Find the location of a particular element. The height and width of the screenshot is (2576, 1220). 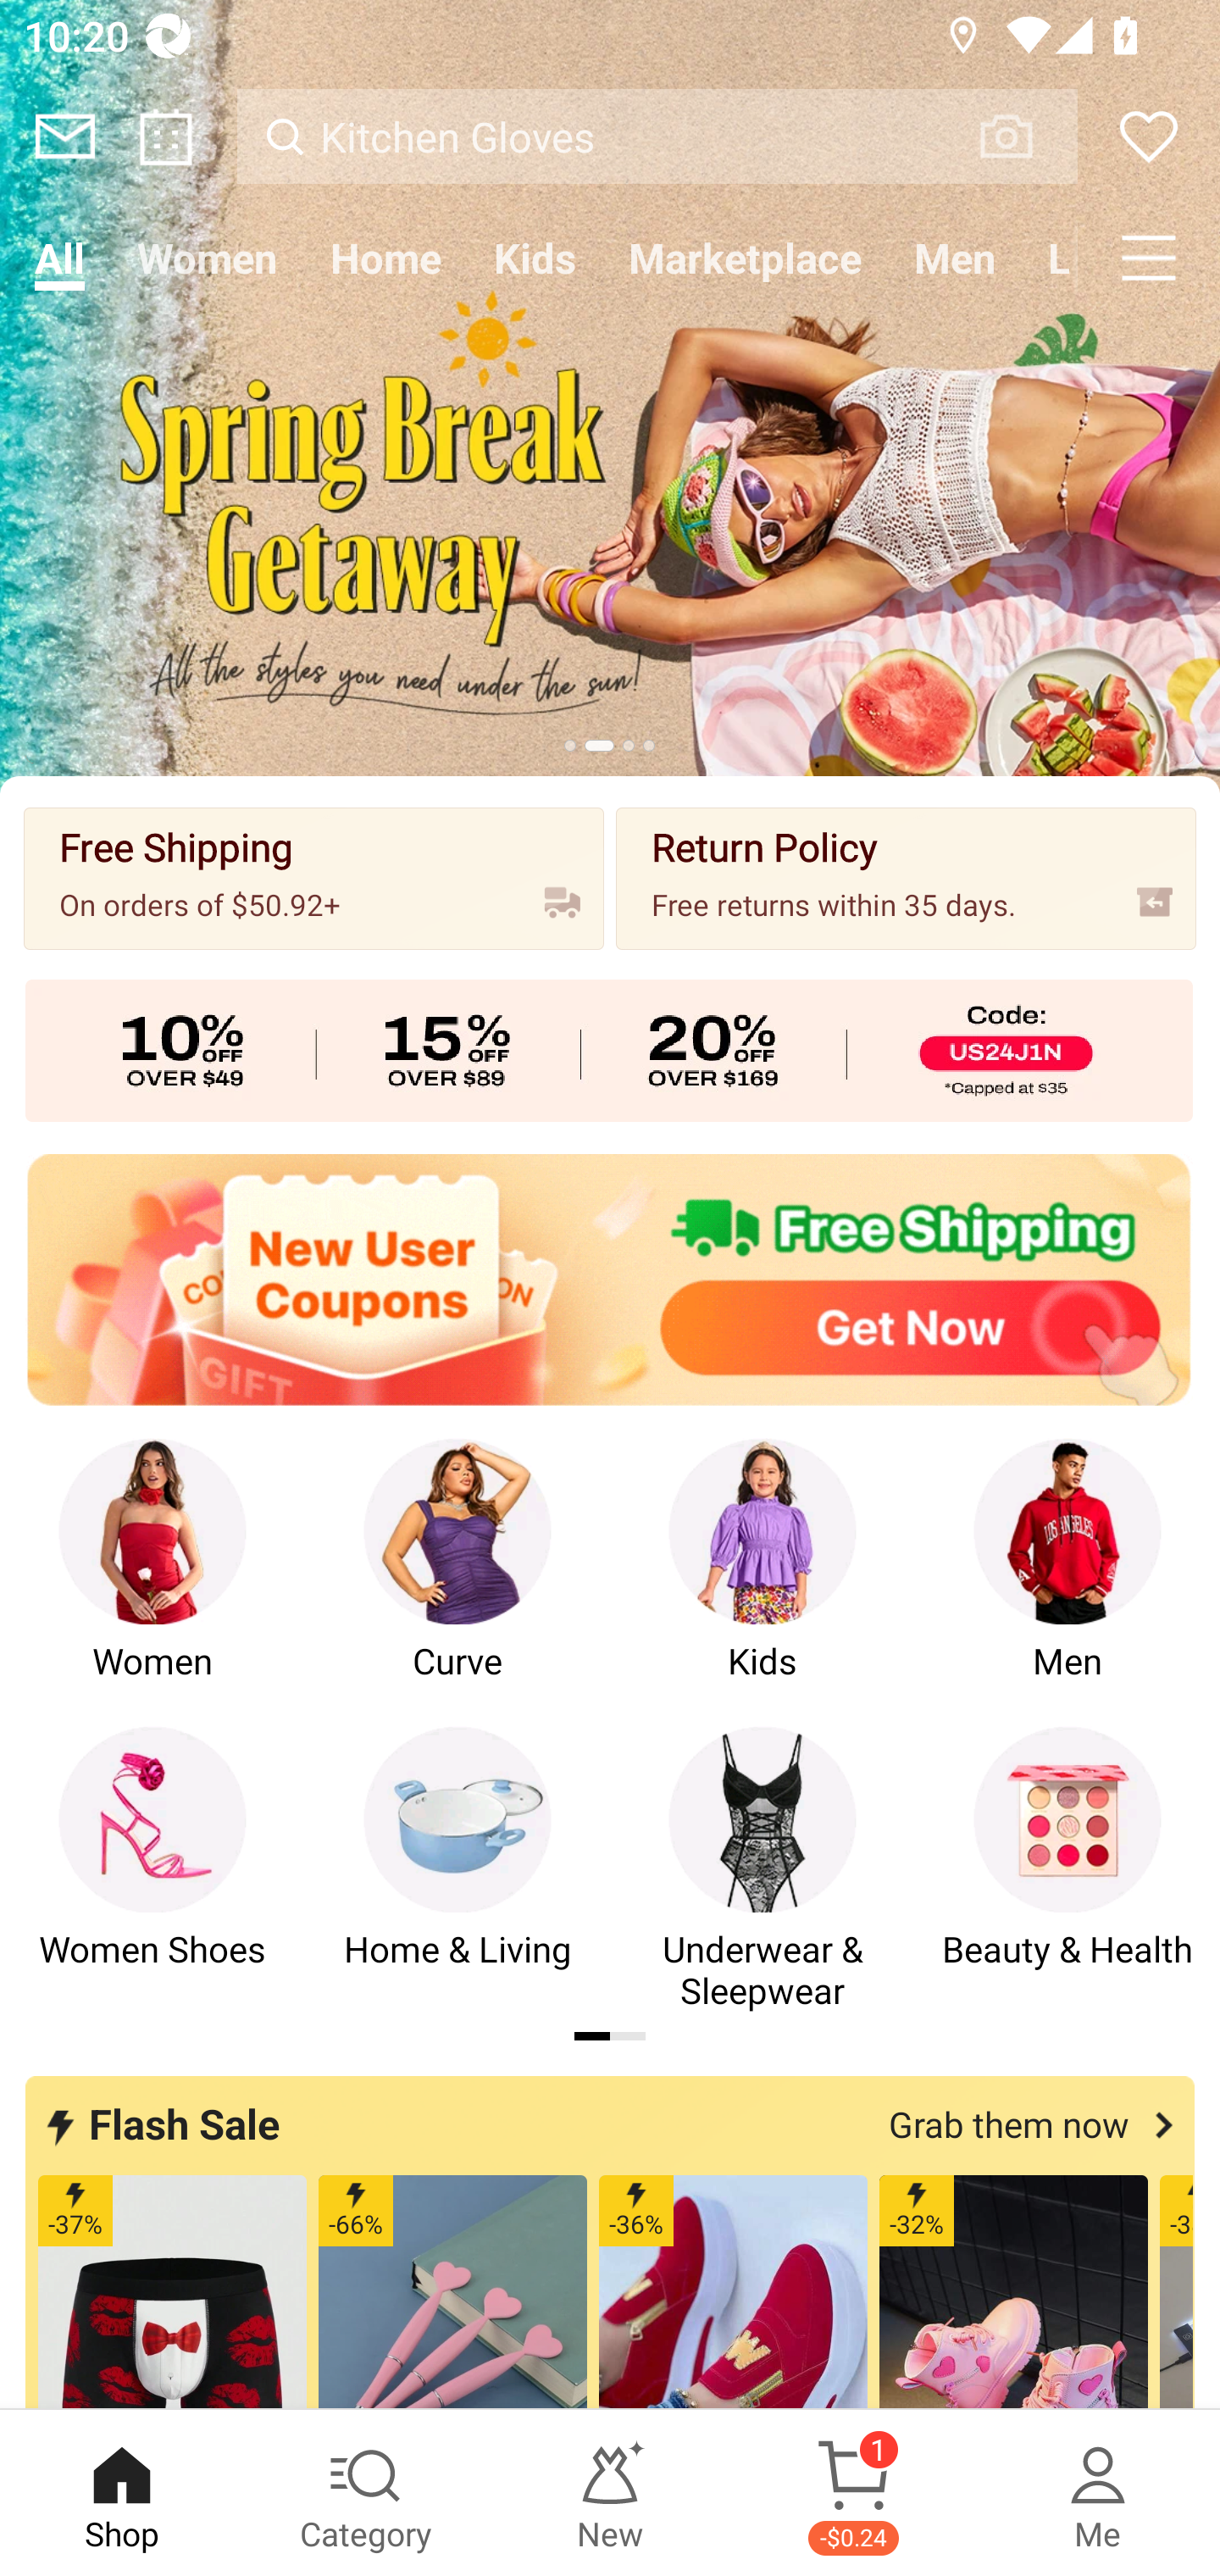

Curve is located at coordinates (457, 1581).